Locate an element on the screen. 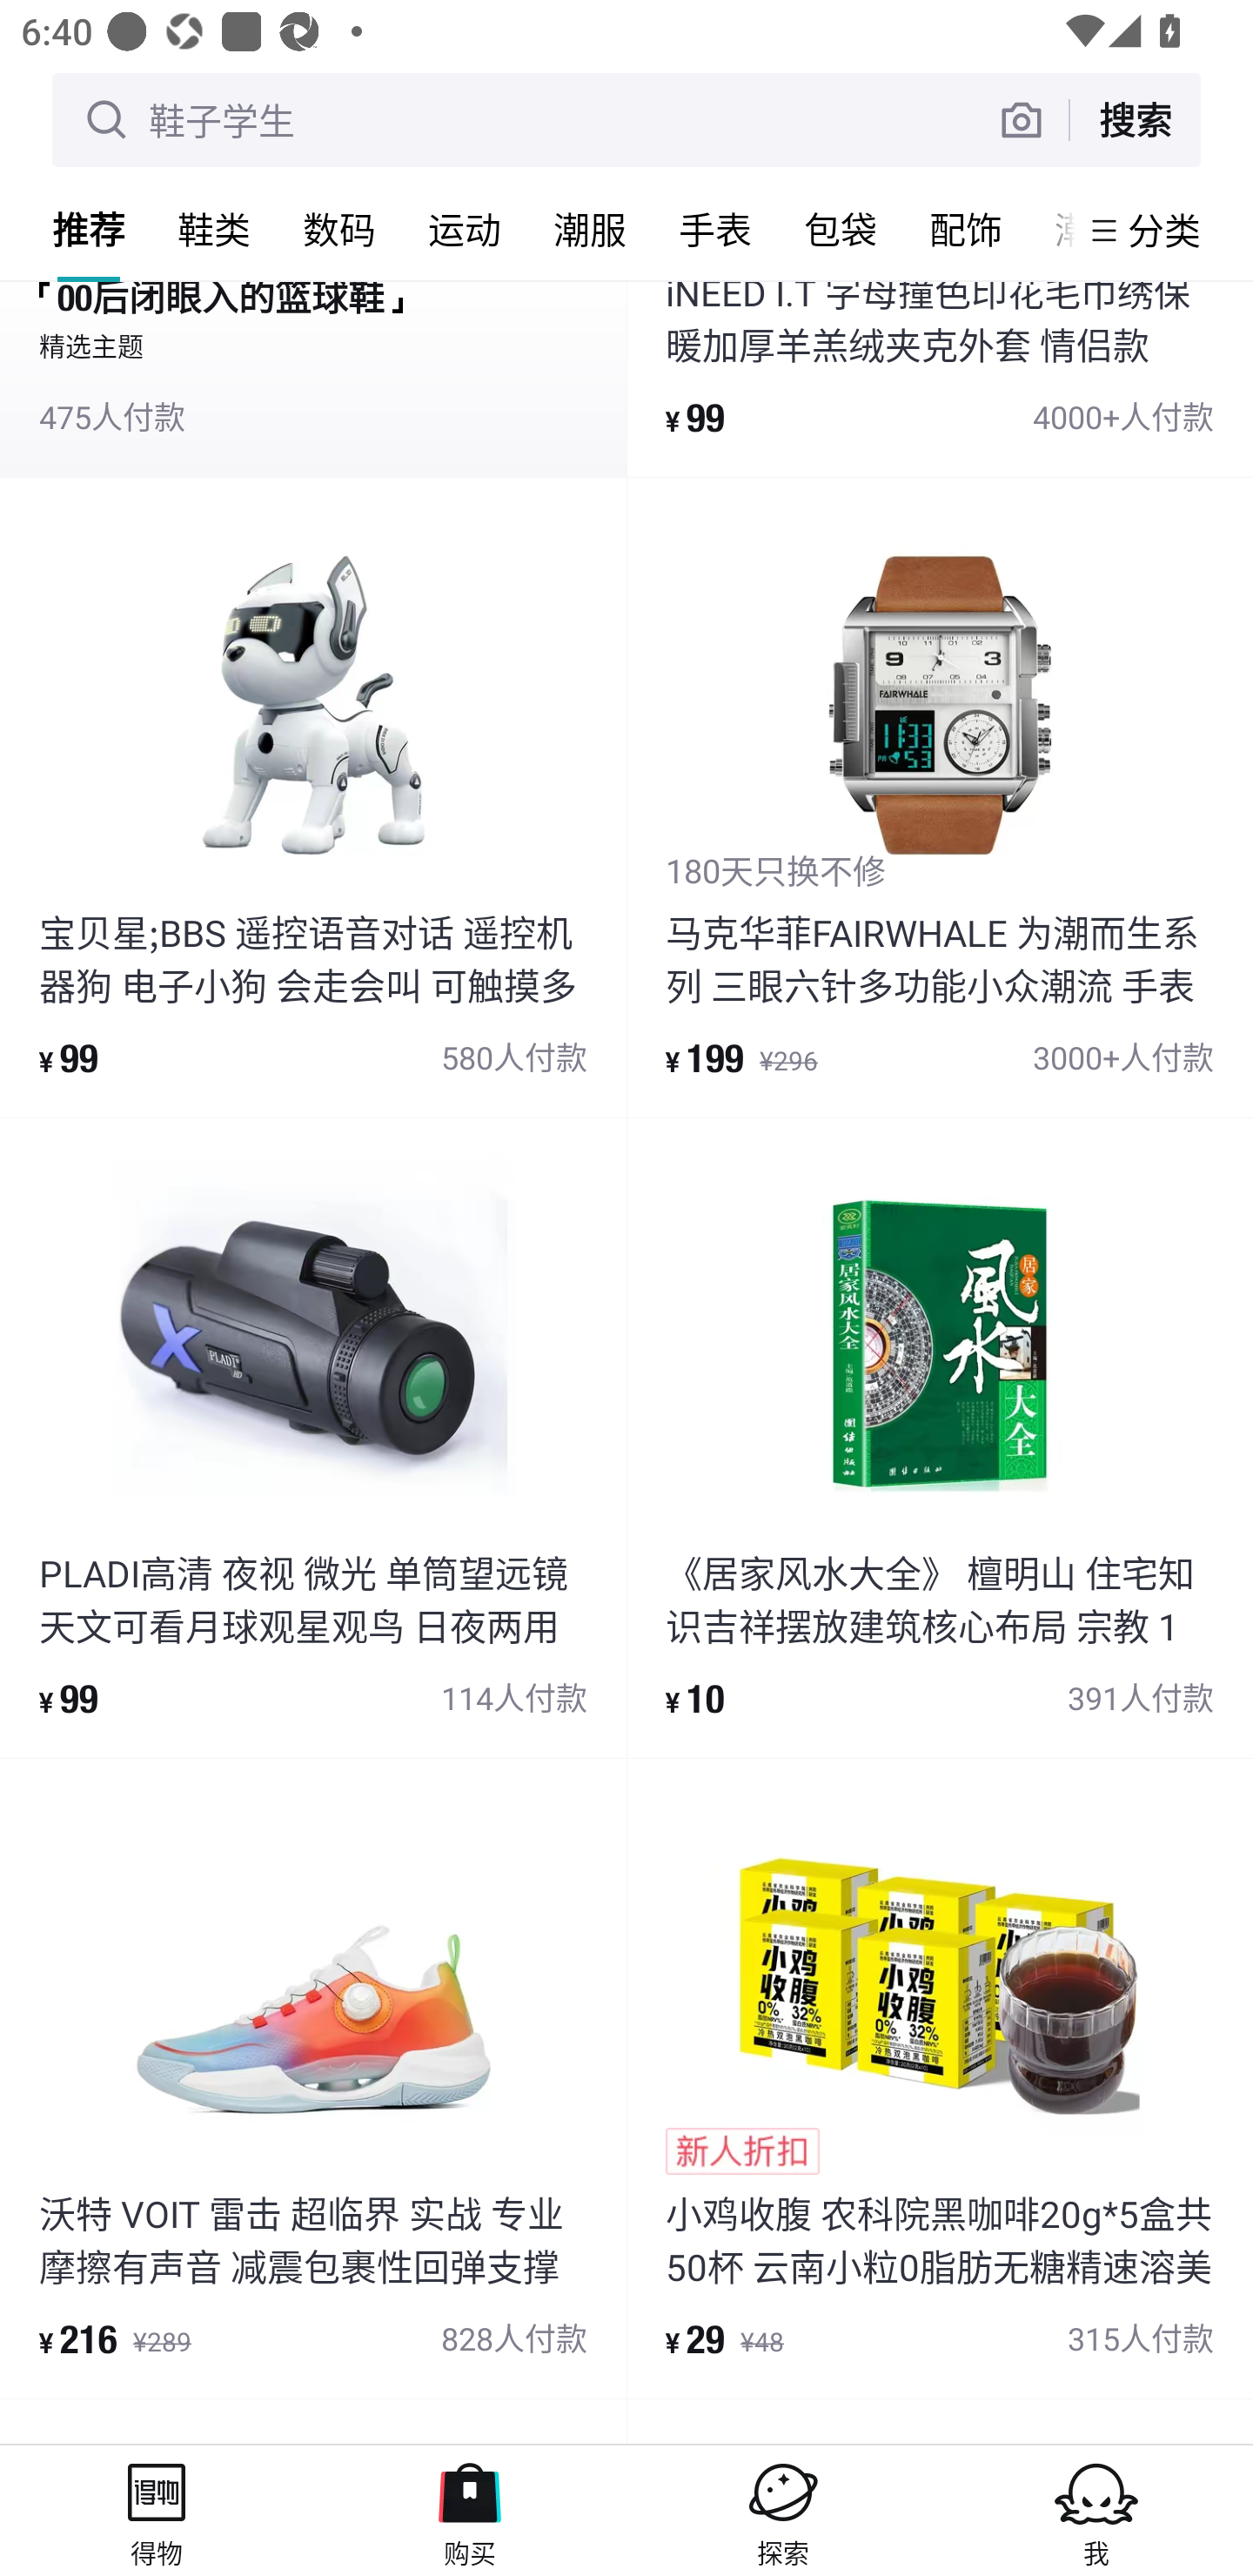  包袋 is located at coordinates (841, 229).